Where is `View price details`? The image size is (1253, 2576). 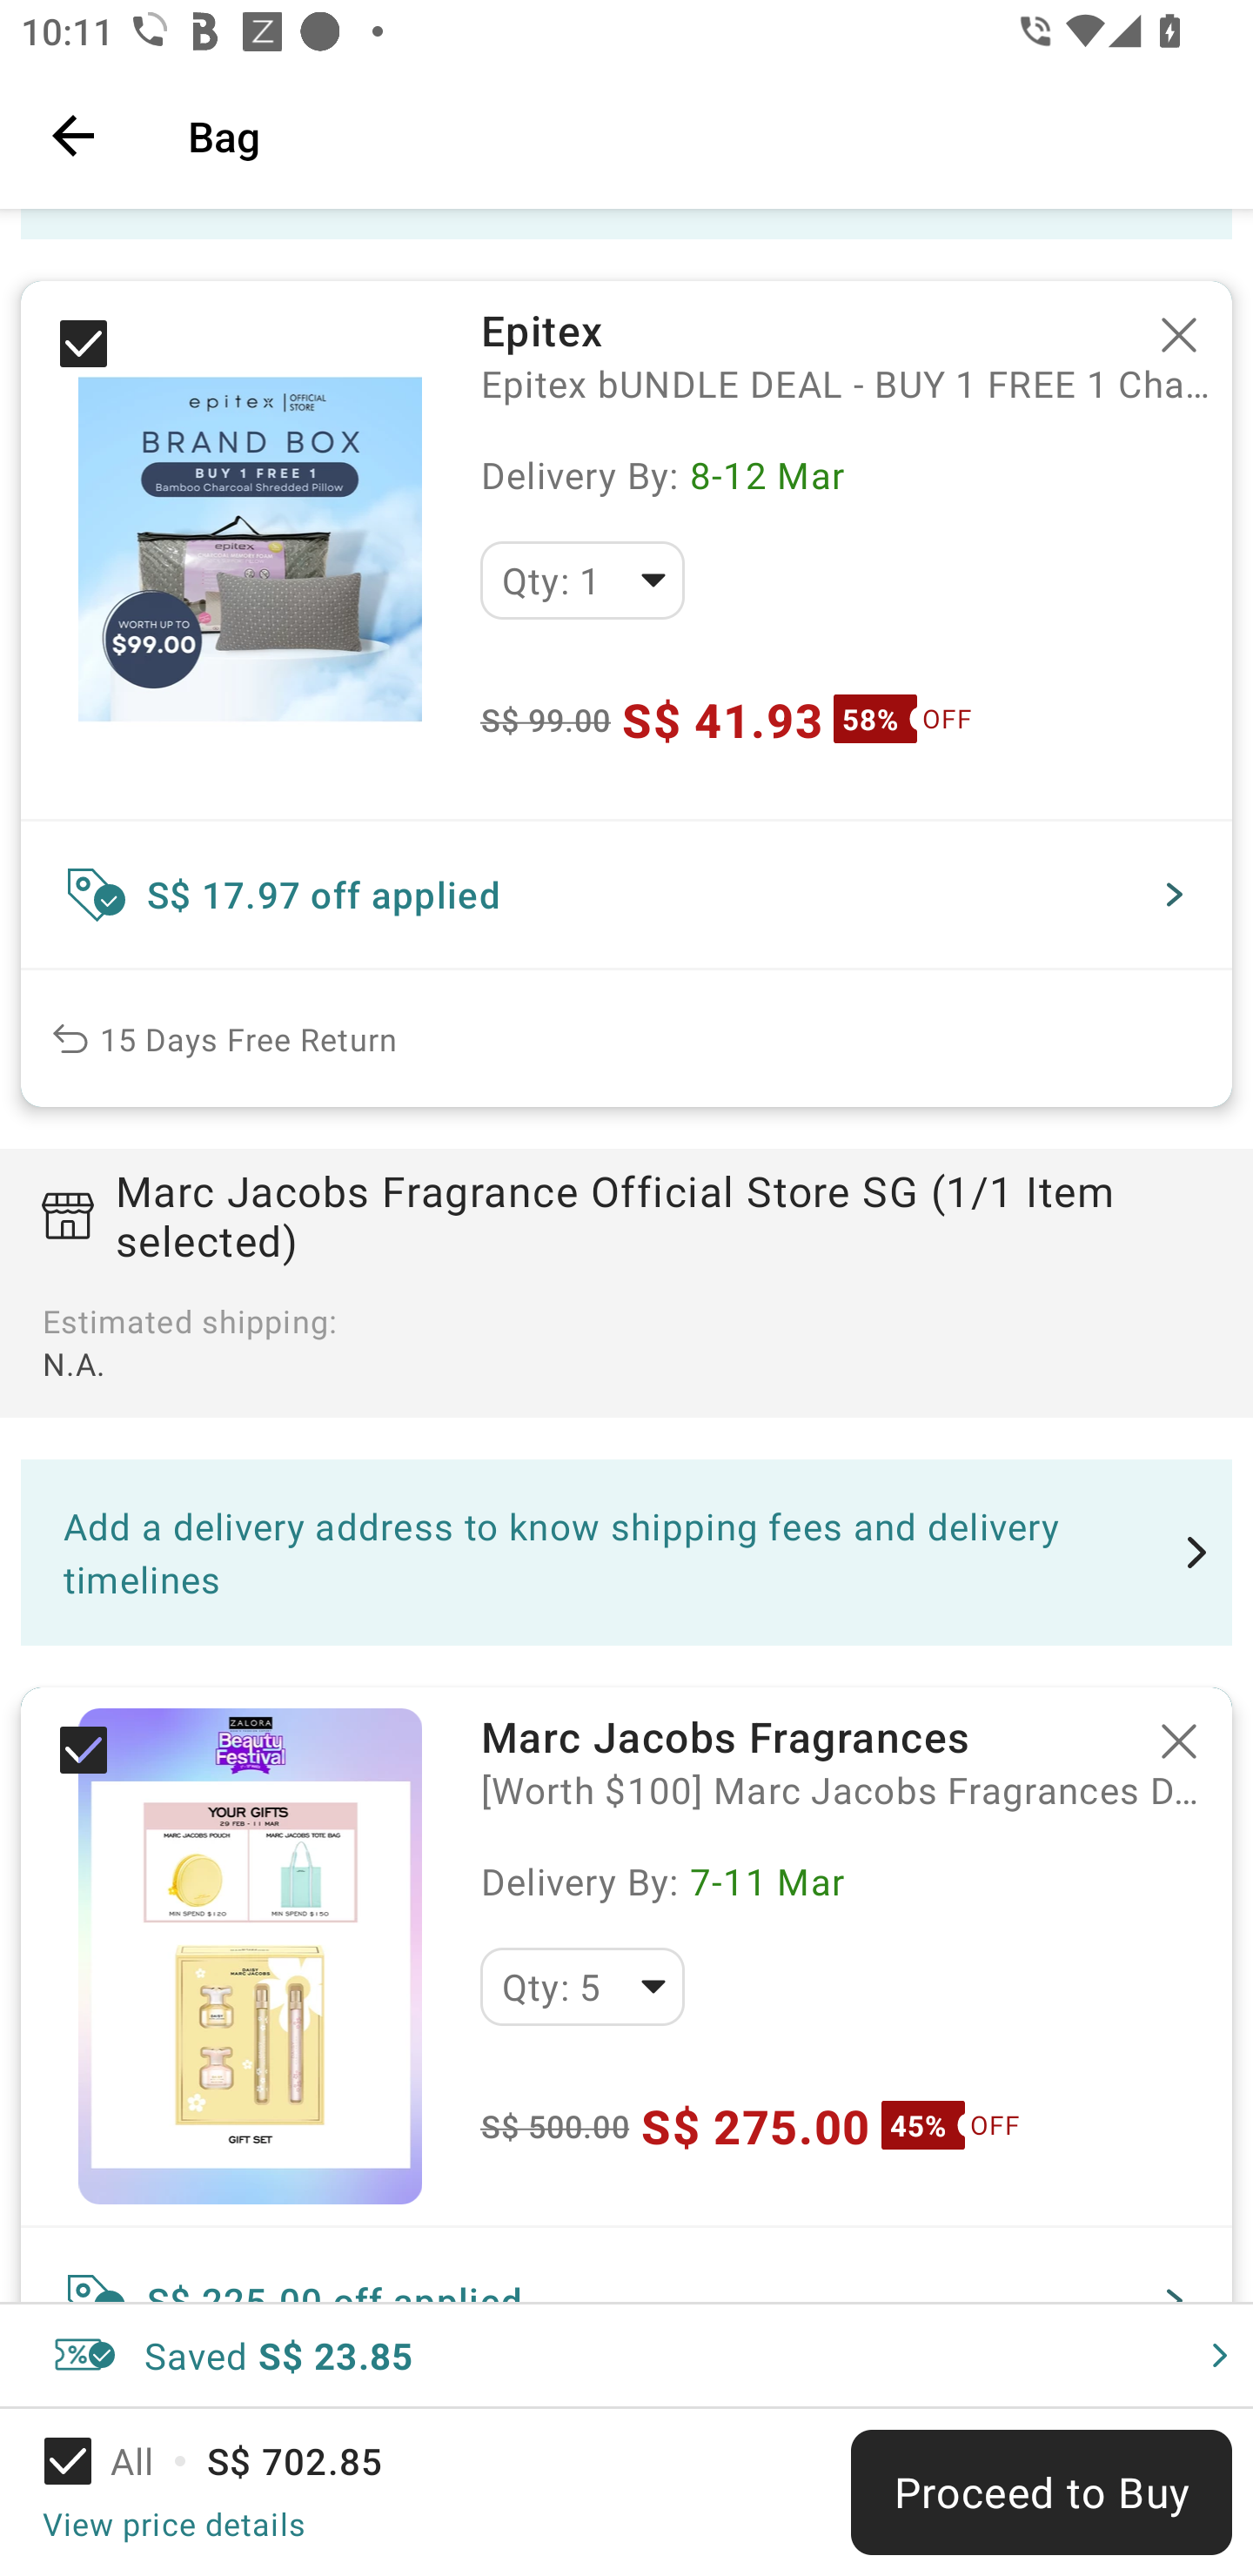
View price details is located at coordinates (173, 2523).